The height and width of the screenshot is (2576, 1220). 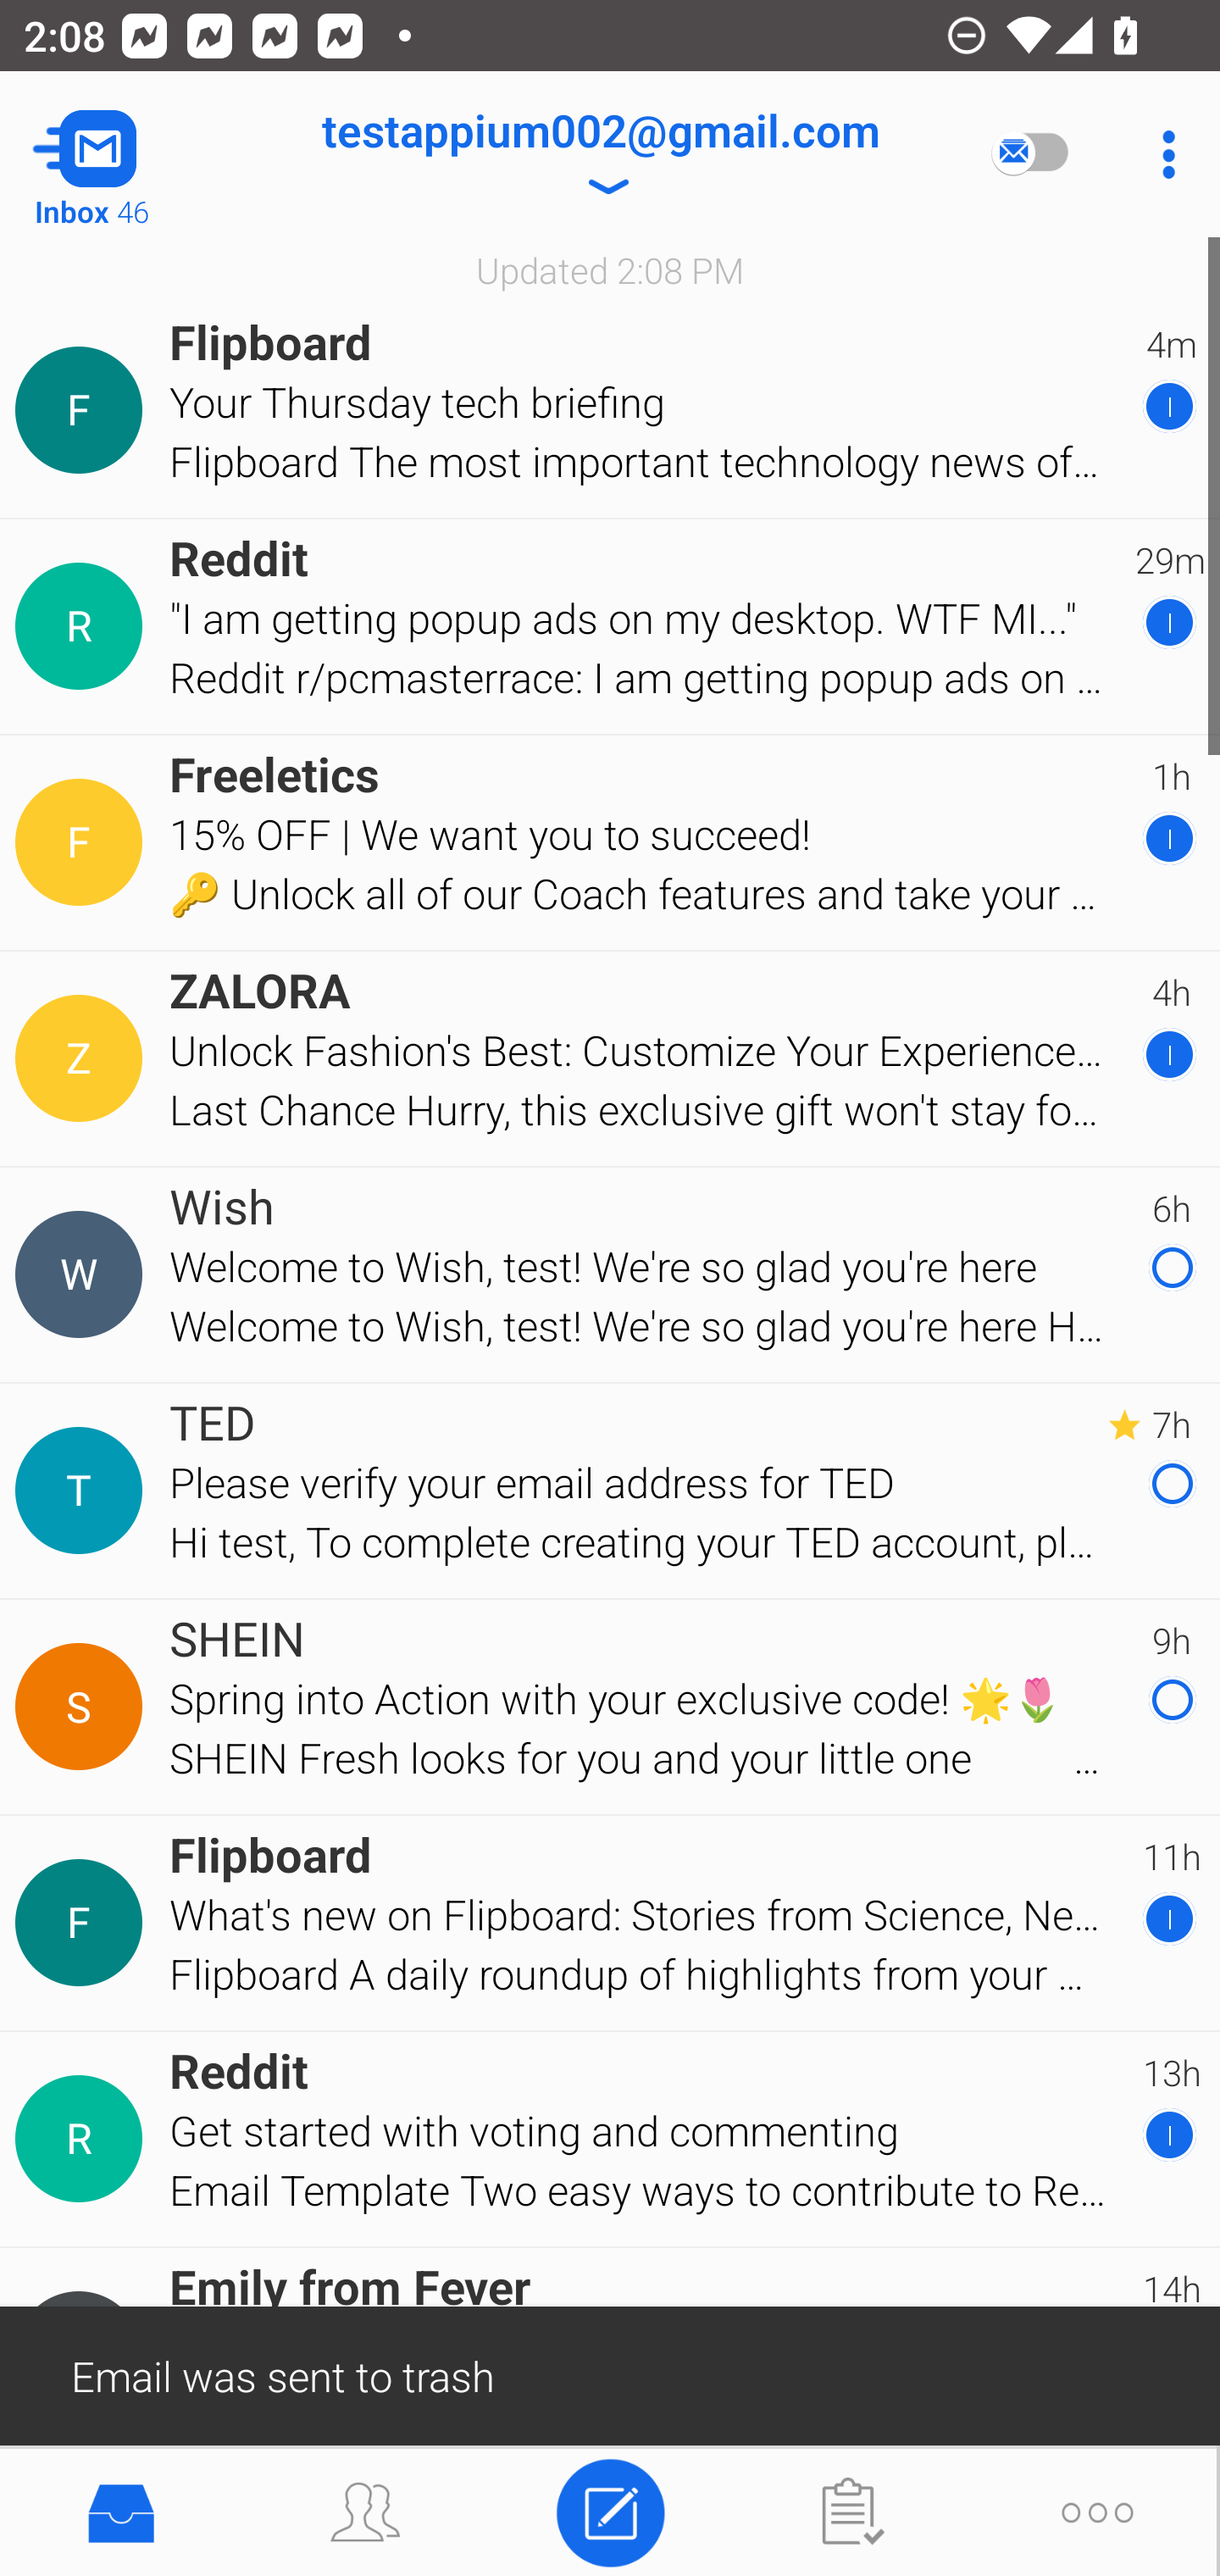 I want to click on Contact Details, so click(x=83, y=2139).